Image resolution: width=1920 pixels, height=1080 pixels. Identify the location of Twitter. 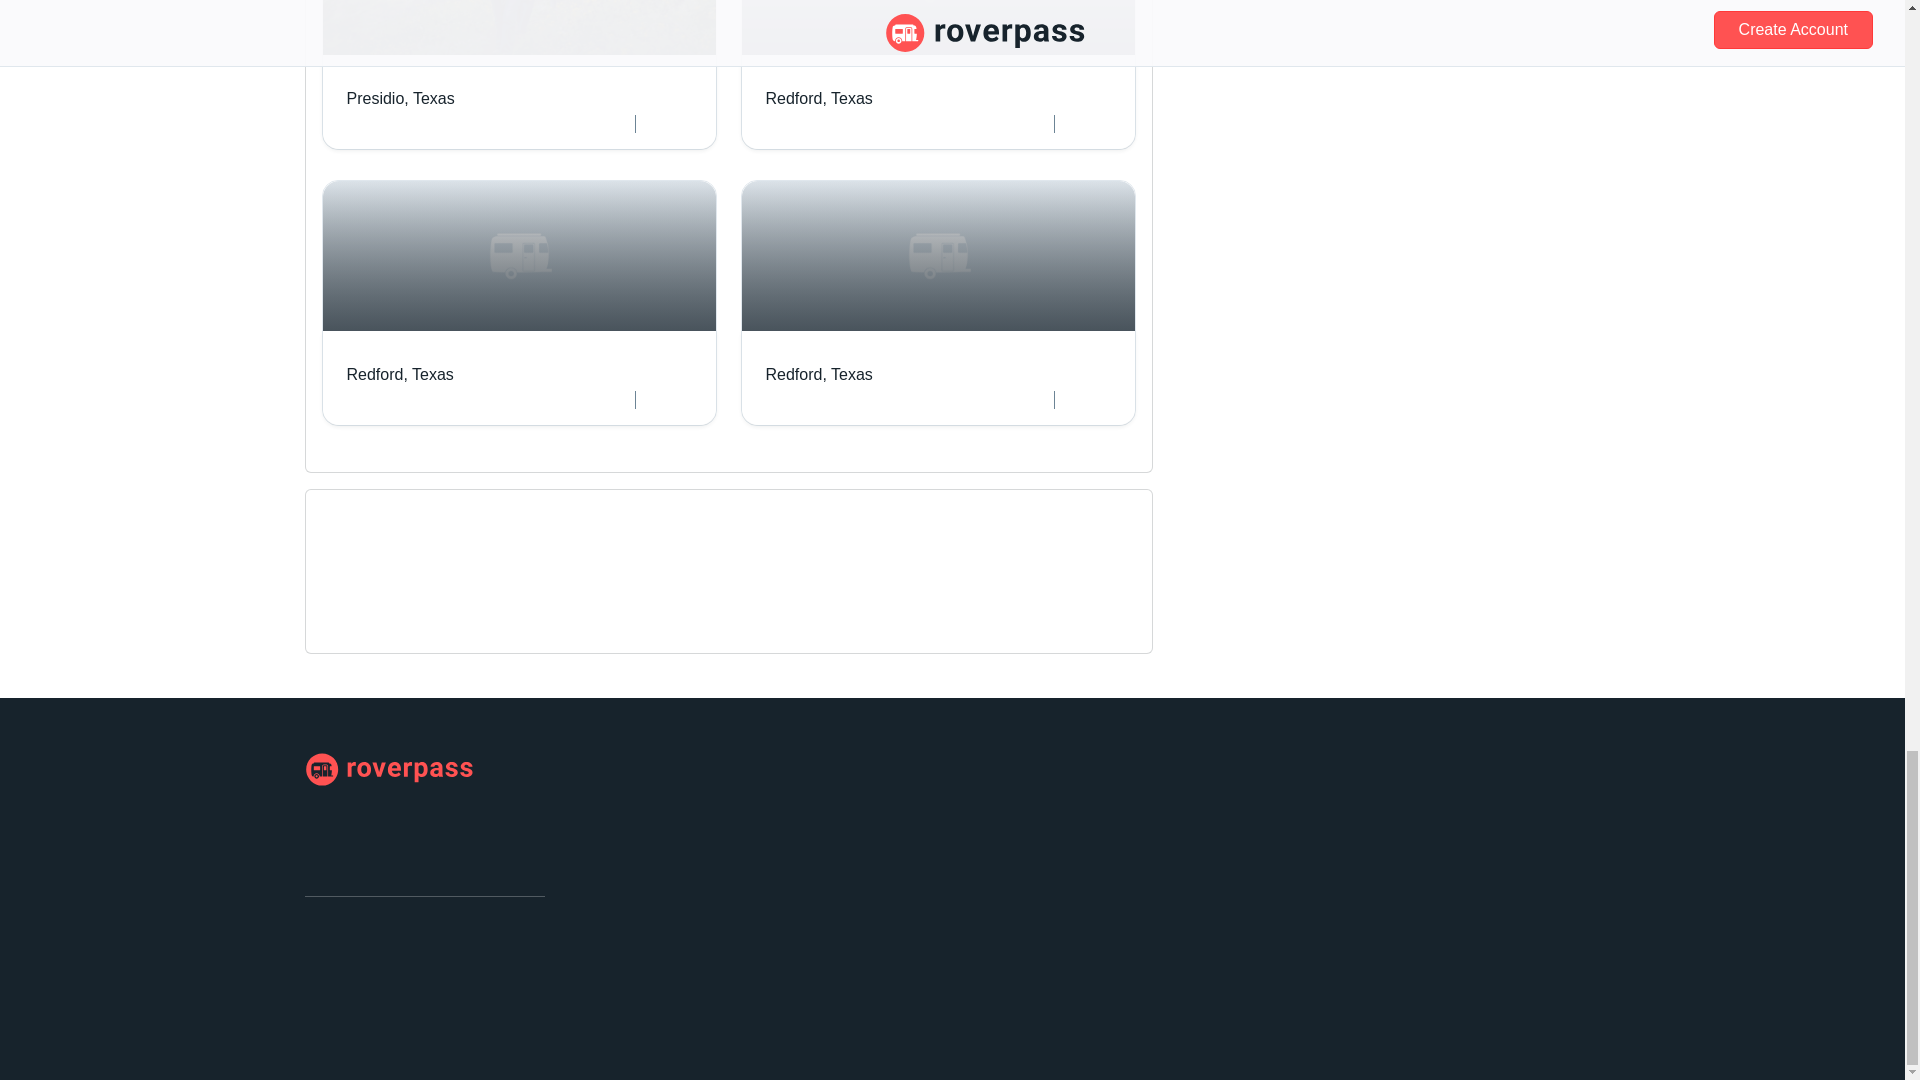
(936, 75).